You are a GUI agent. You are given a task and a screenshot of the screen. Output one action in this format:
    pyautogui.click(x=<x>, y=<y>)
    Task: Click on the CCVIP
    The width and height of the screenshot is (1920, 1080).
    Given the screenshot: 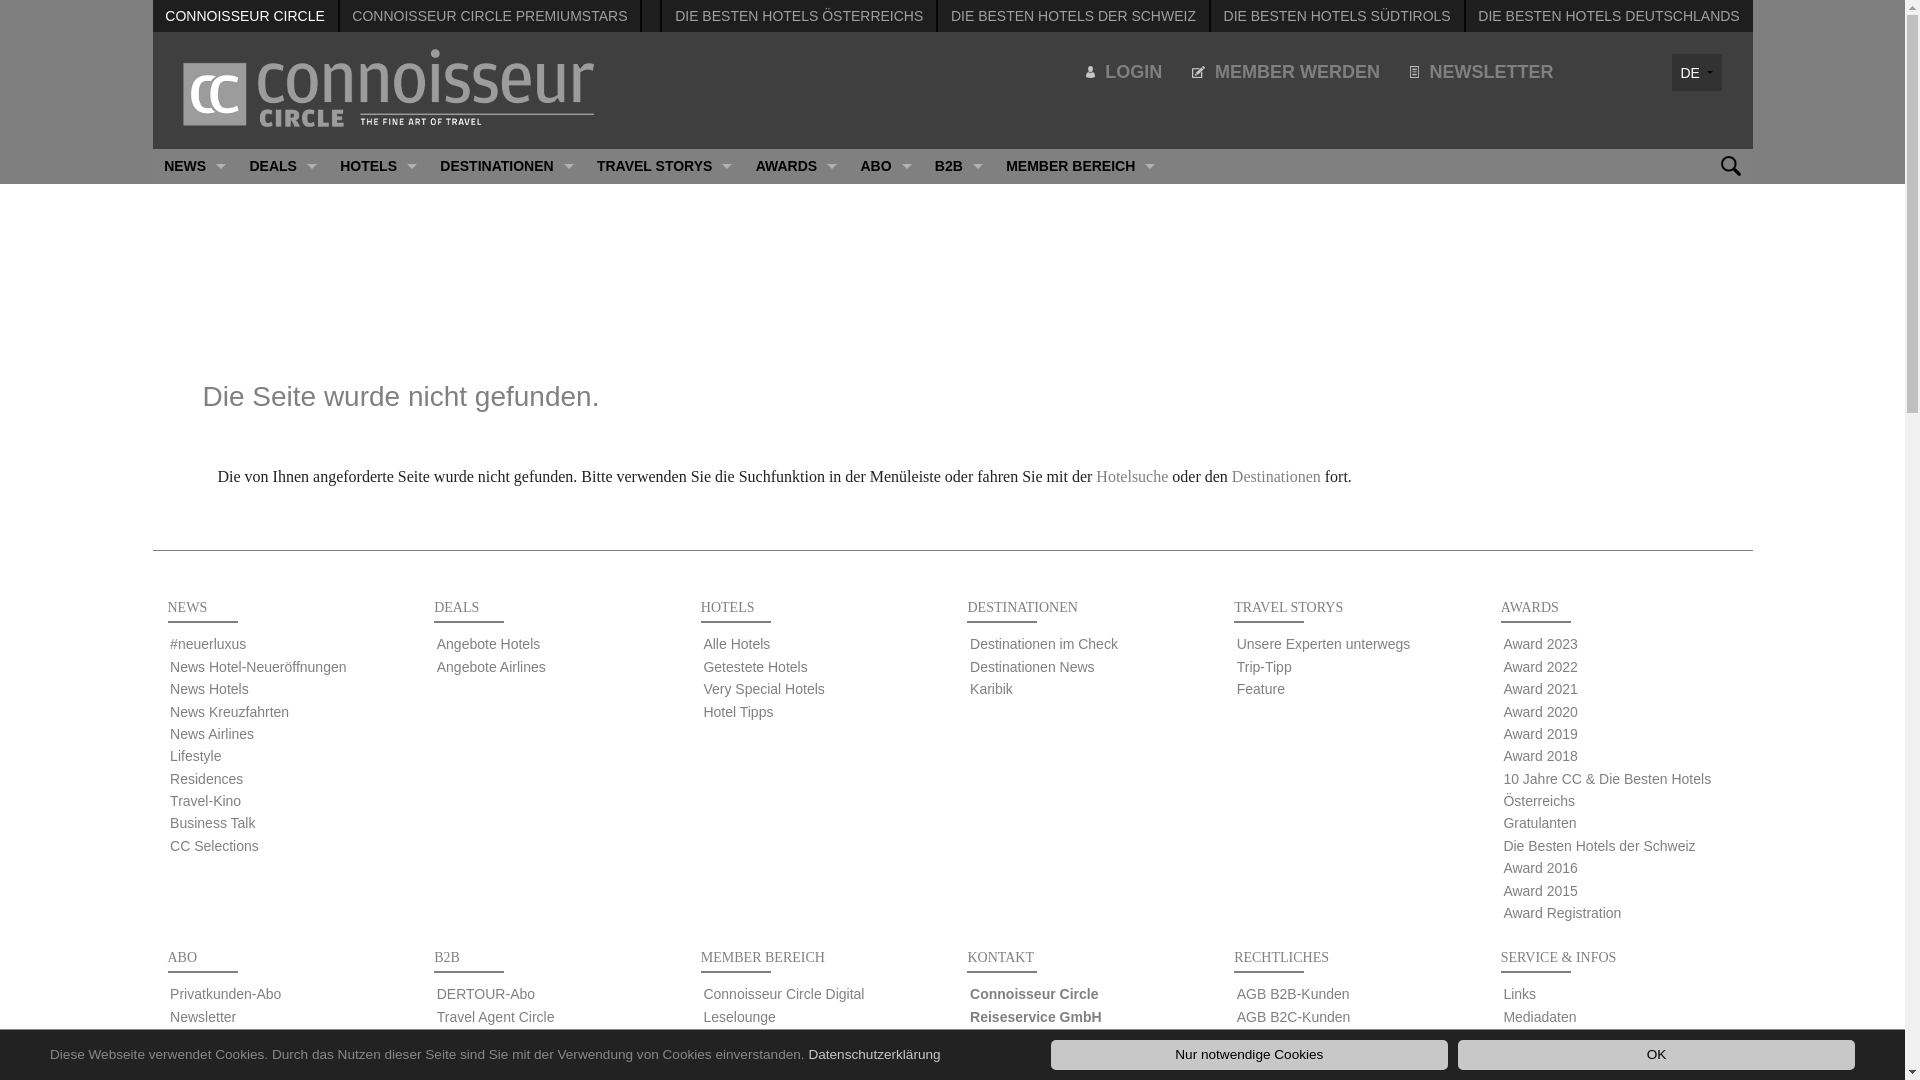 What is the action you would take?
    pyautogui.click(x=886, y=306)
    